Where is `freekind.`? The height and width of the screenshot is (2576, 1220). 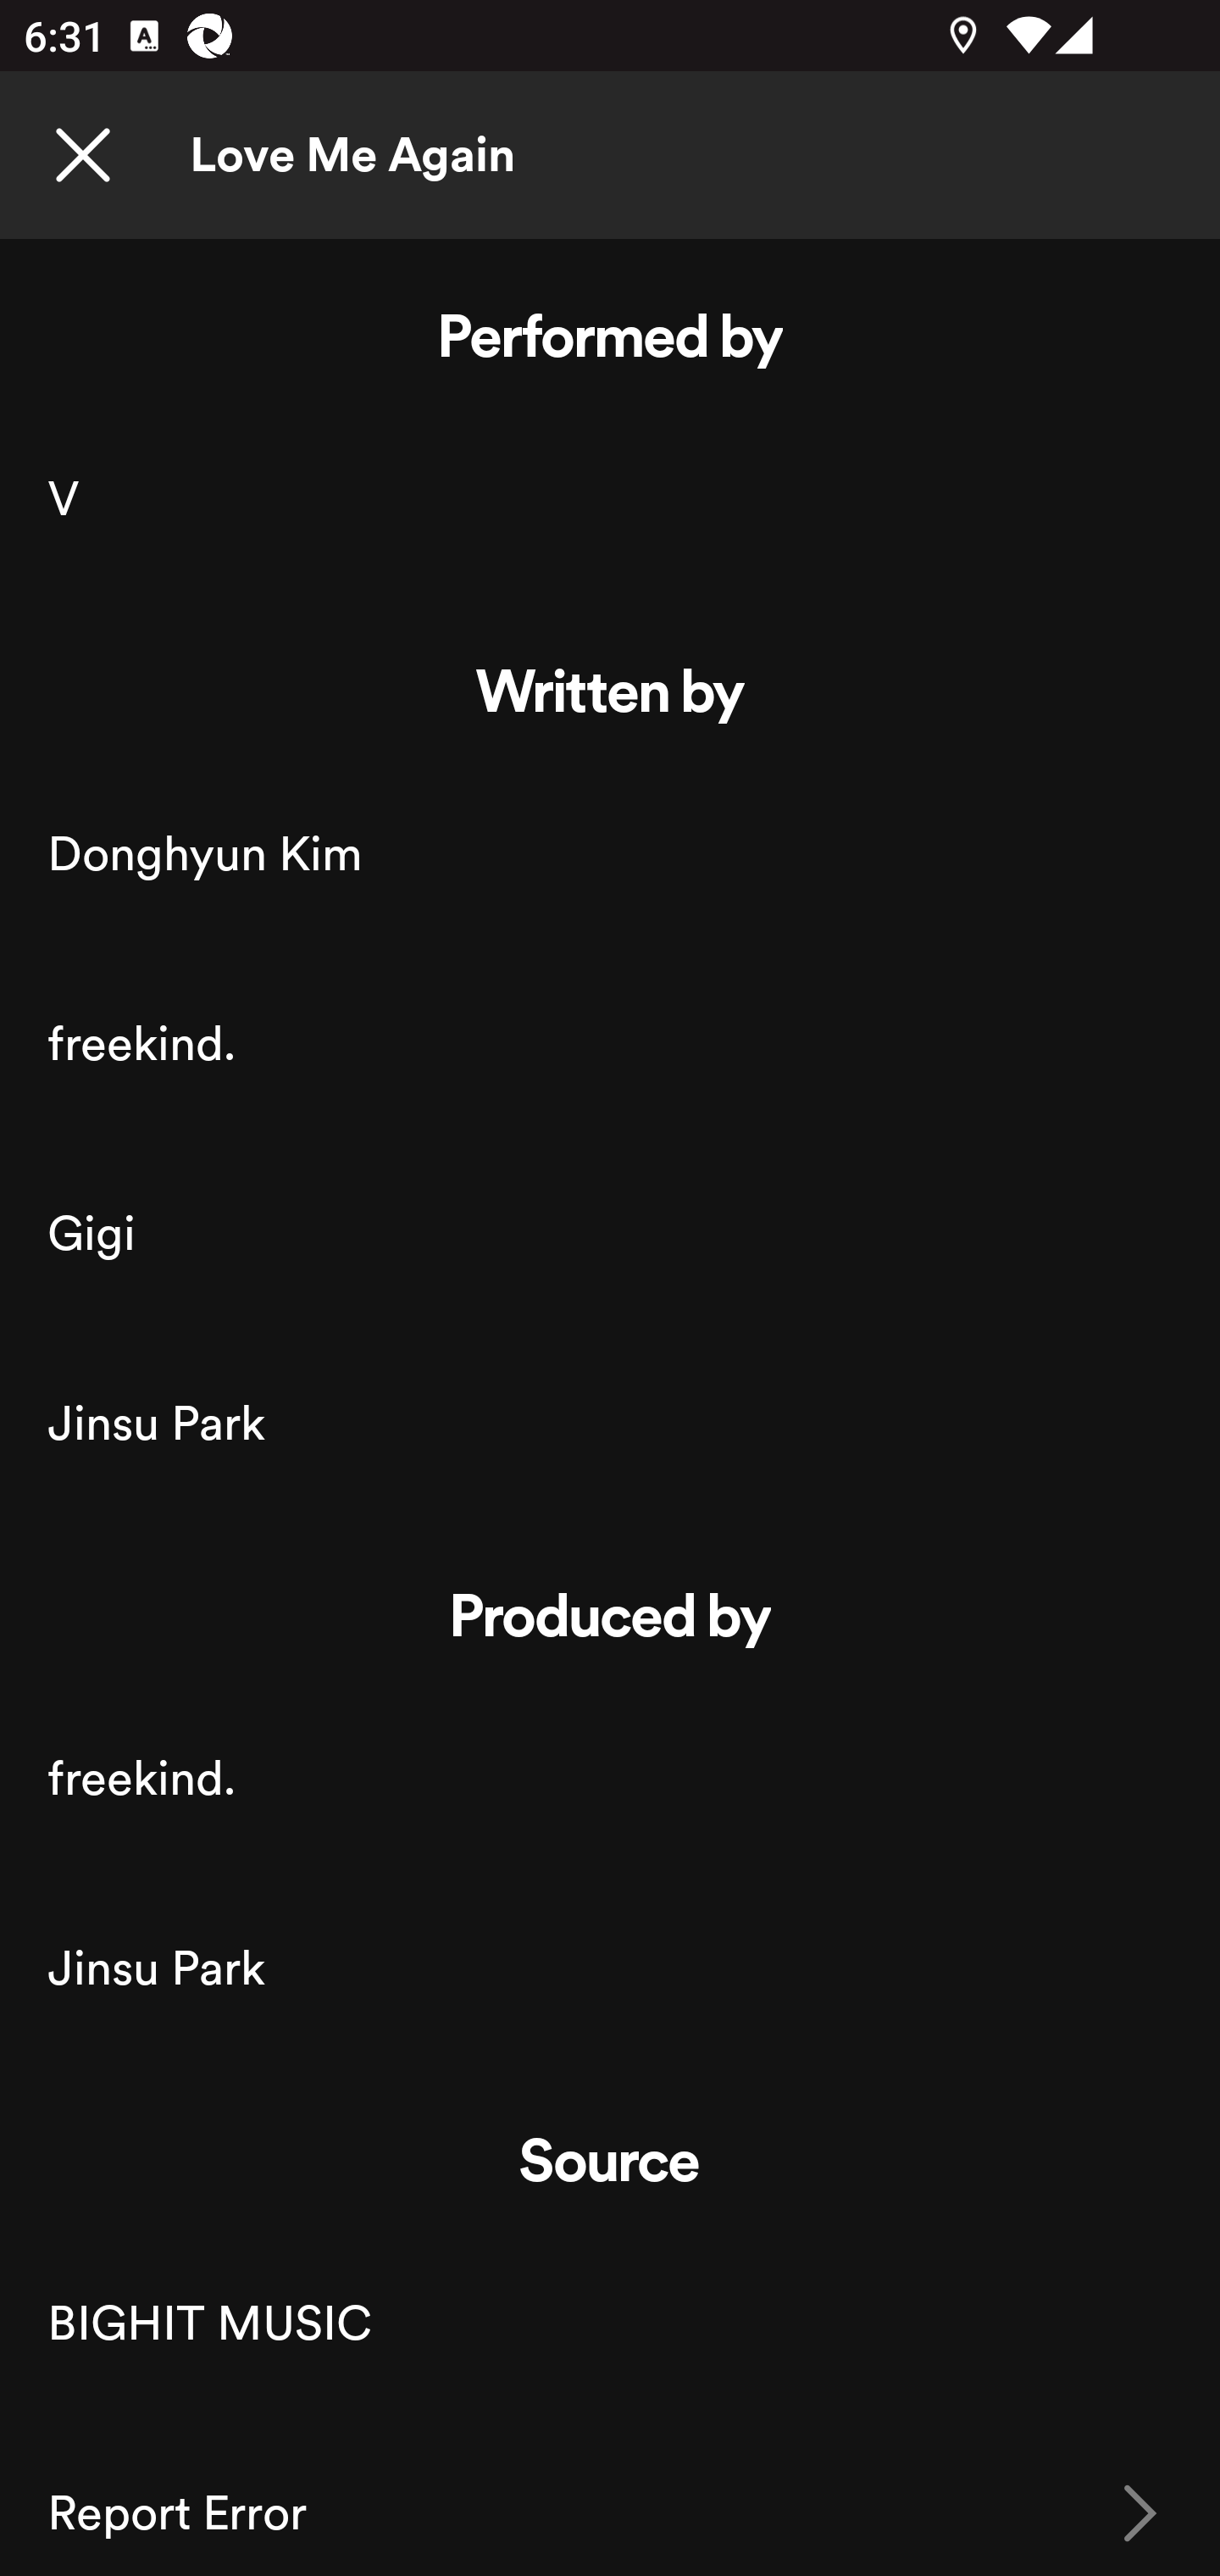 freekind. is located at coordinates (610, 1042).